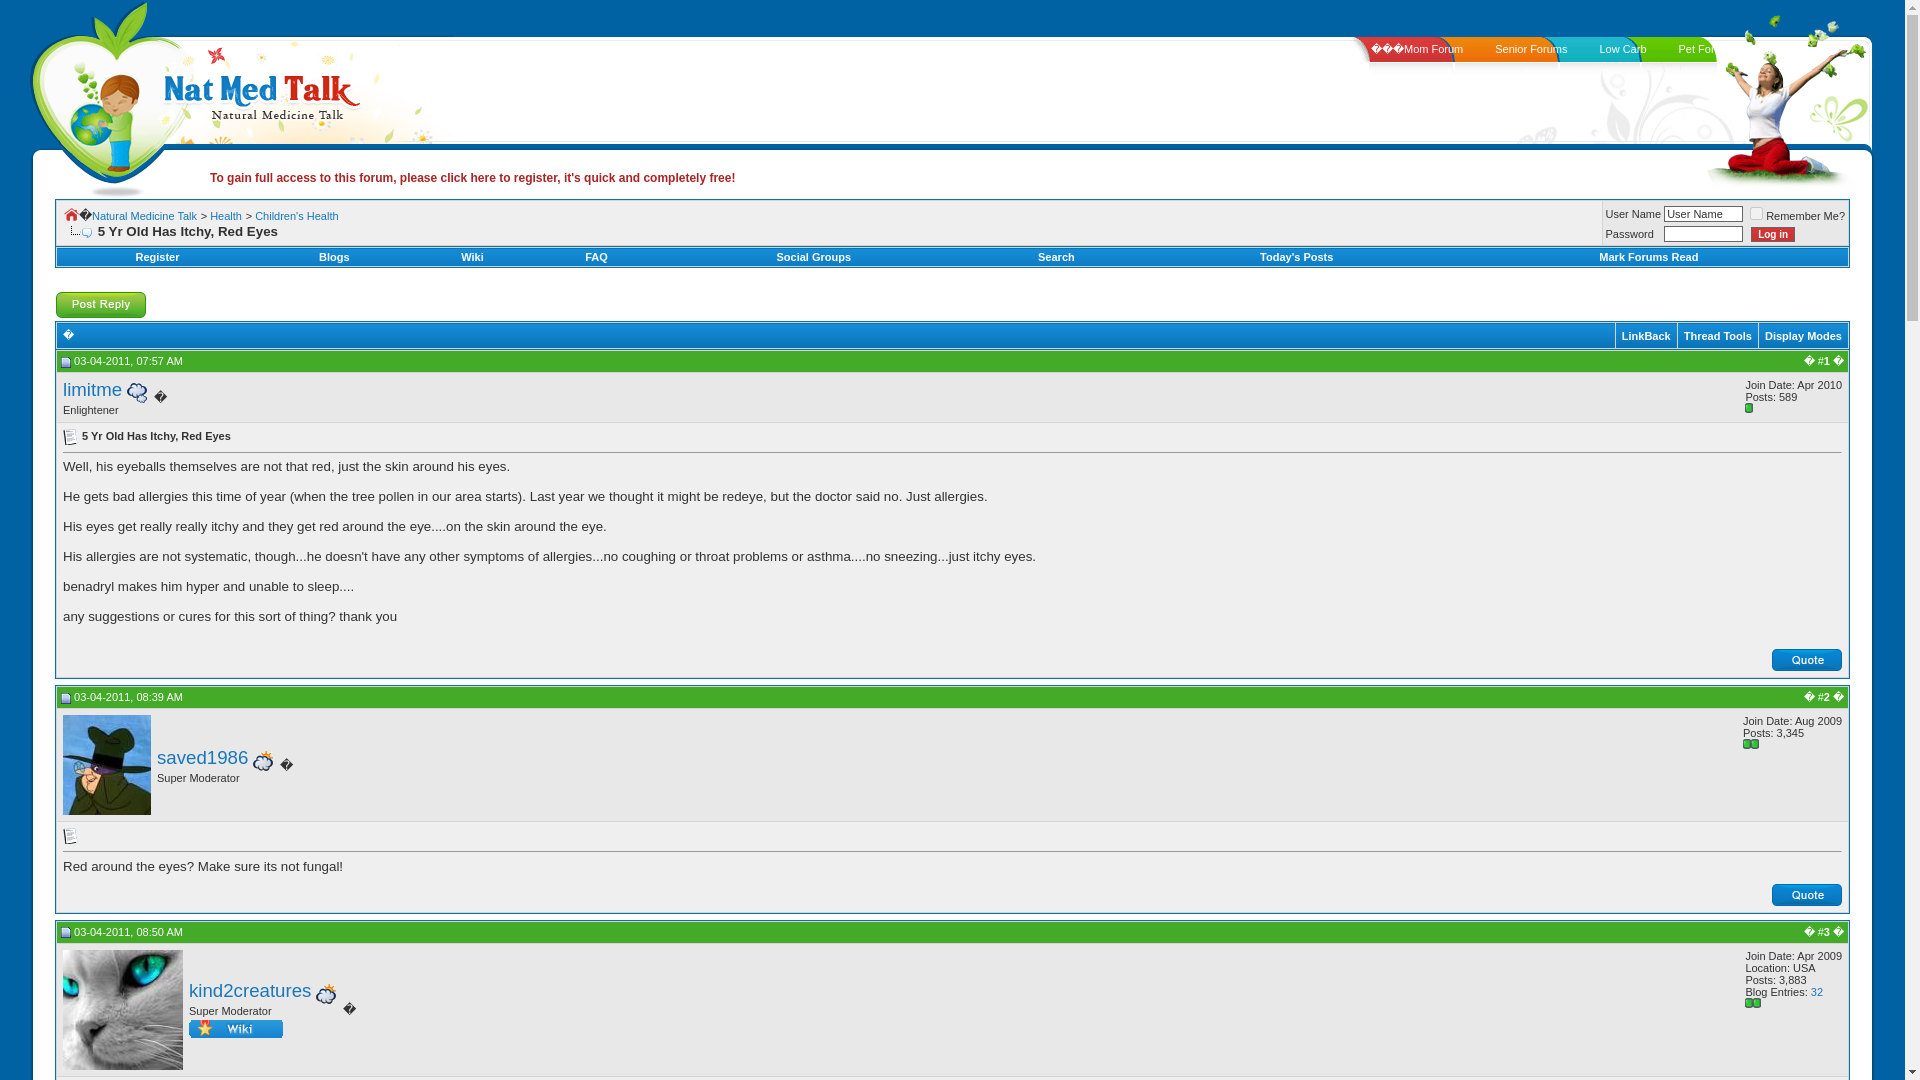  Describe the element at coordinates (1530, 49) in the screenshot. I see `Senior Forums` at that location.